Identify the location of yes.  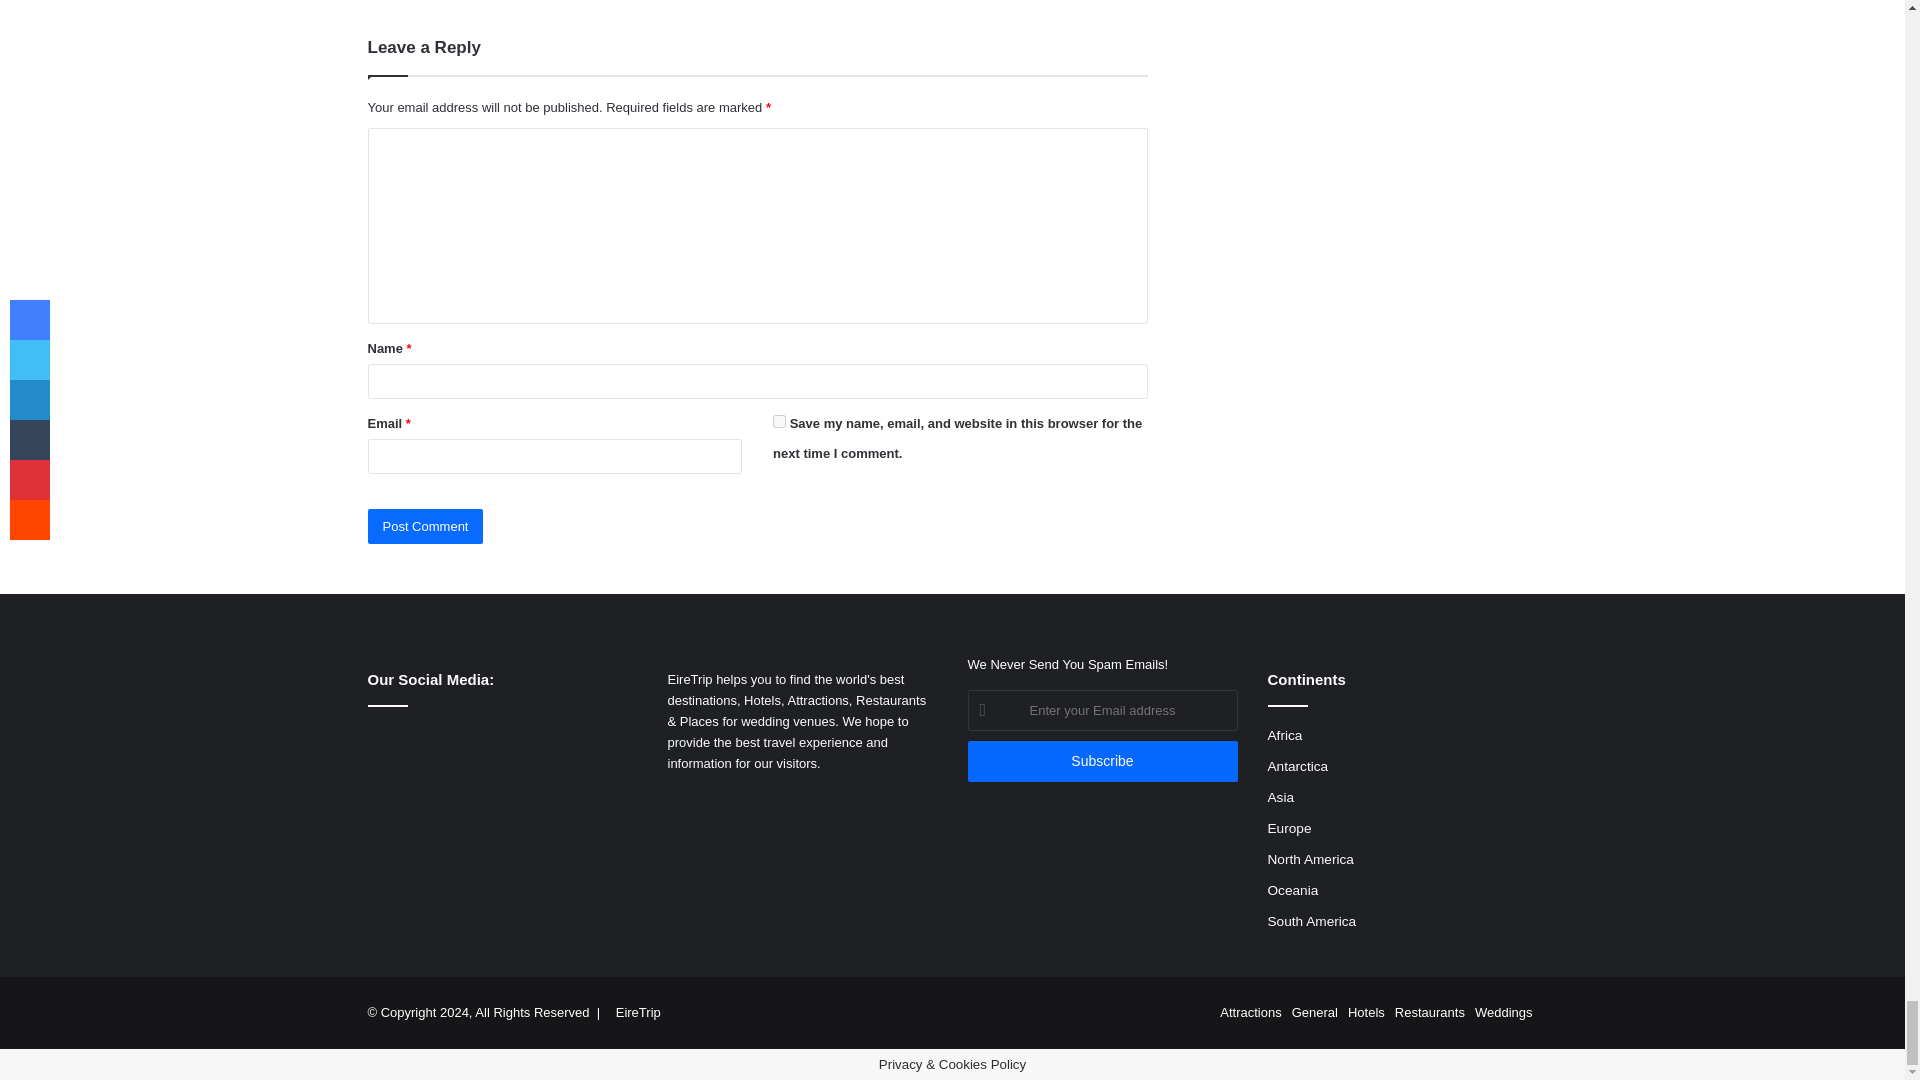
(779, 420).